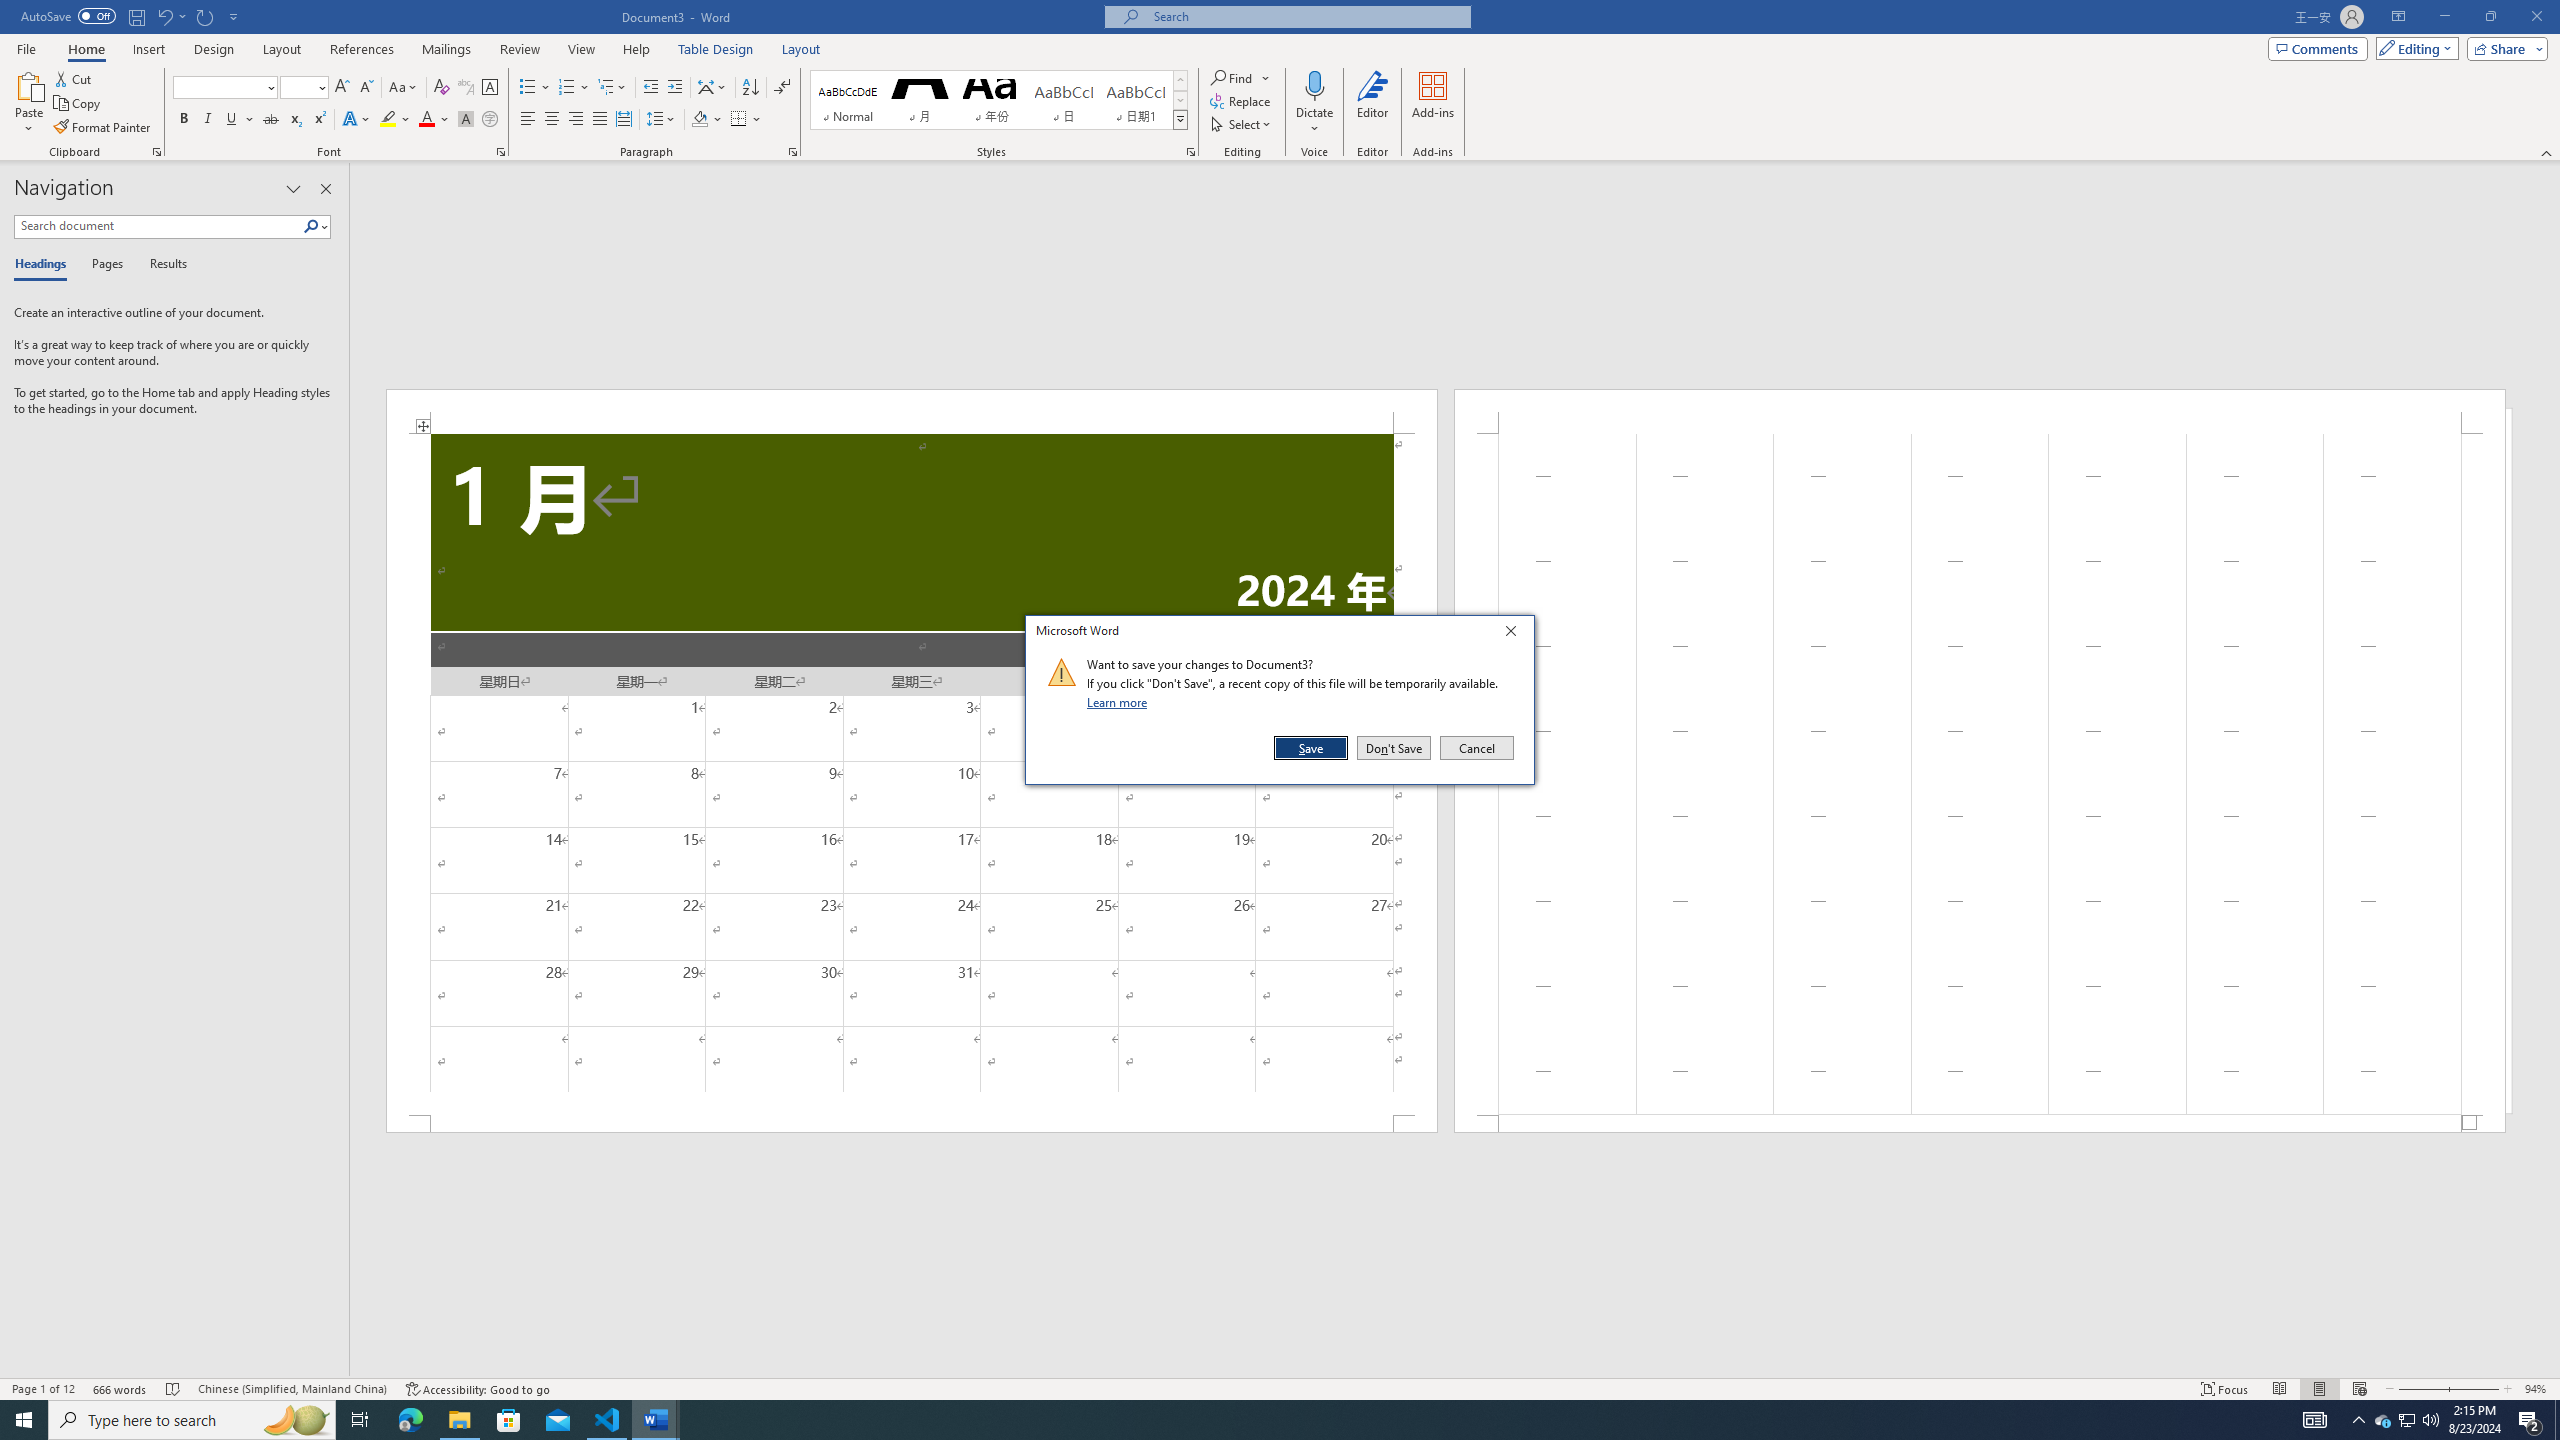 The height and width of the screenshot is (1440, 2560). What do you see at coordinates (608, 1420) in the screenshot?
I see `Class: NetUIScrollBar` at bounding box center [608, 1420].